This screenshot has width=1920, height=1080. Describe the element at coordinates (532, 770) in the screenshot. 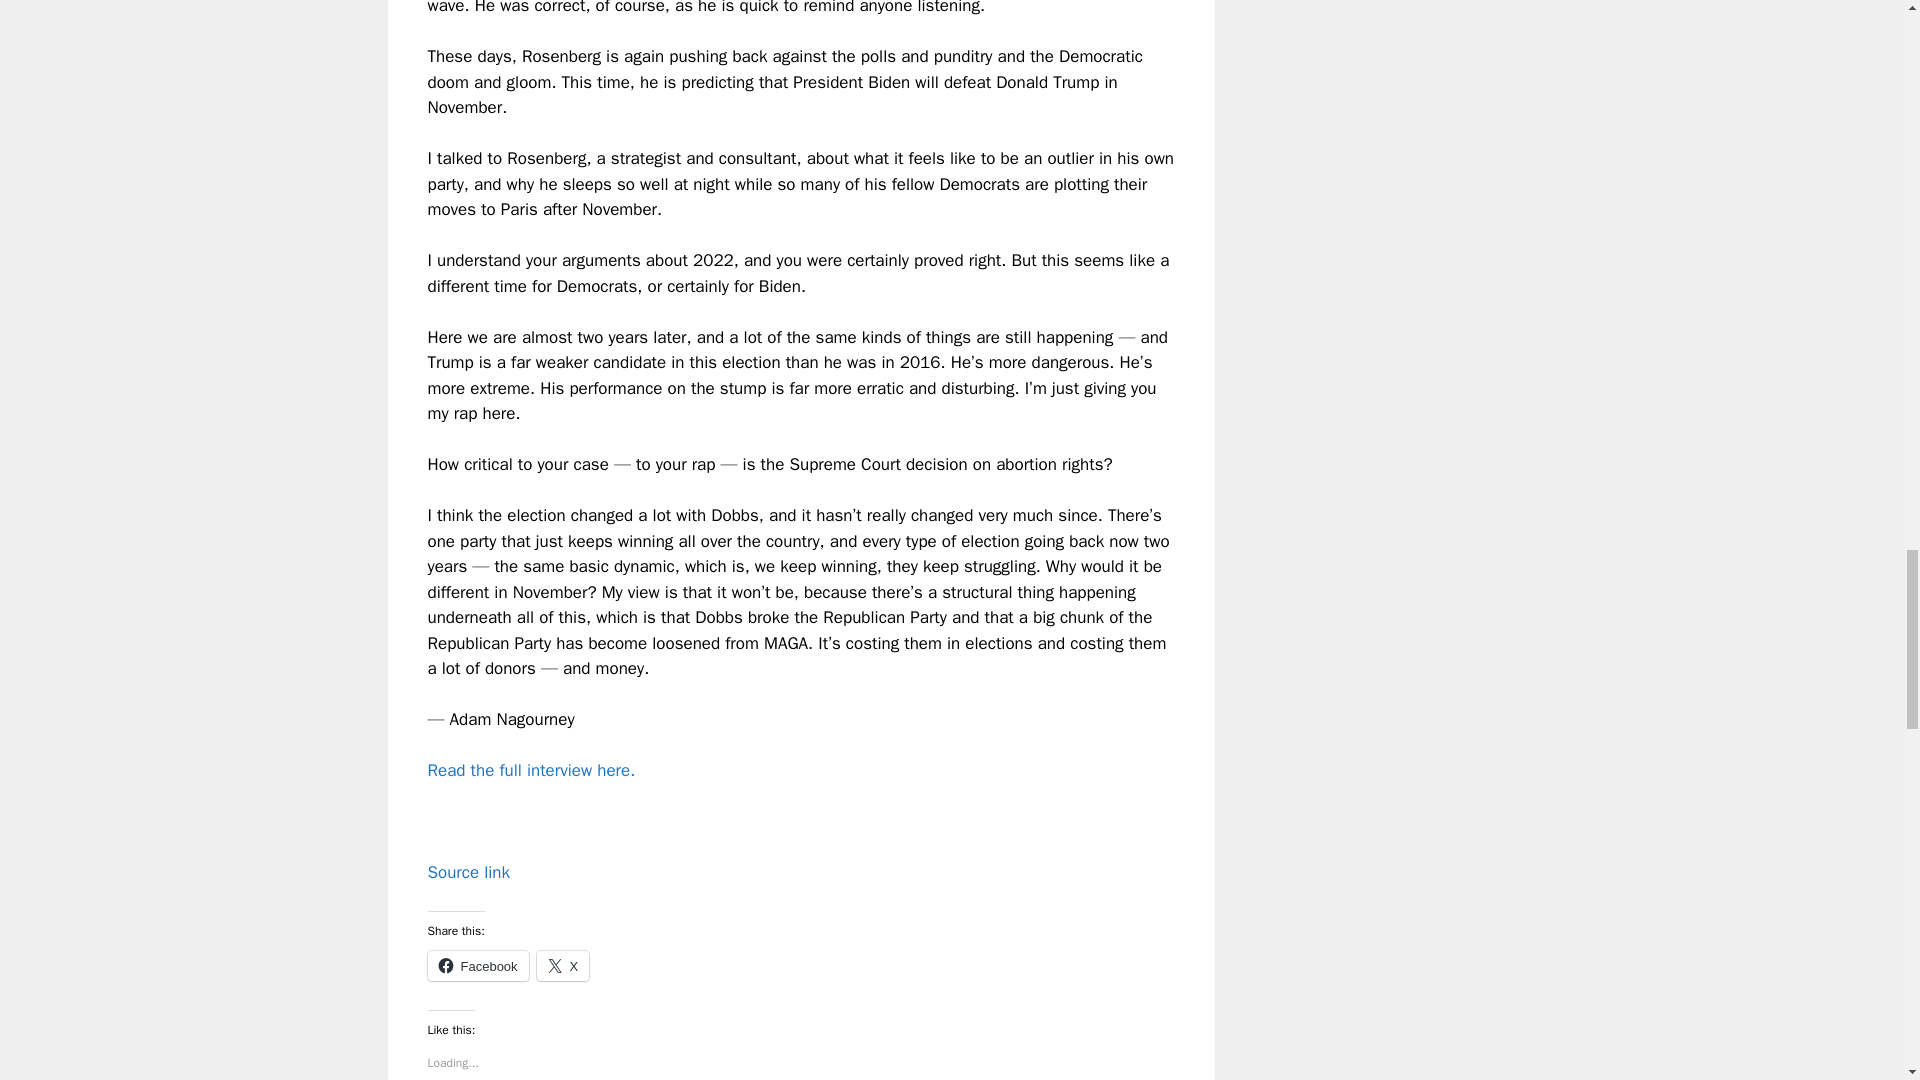

I see `Read the full interview here.` at that location.